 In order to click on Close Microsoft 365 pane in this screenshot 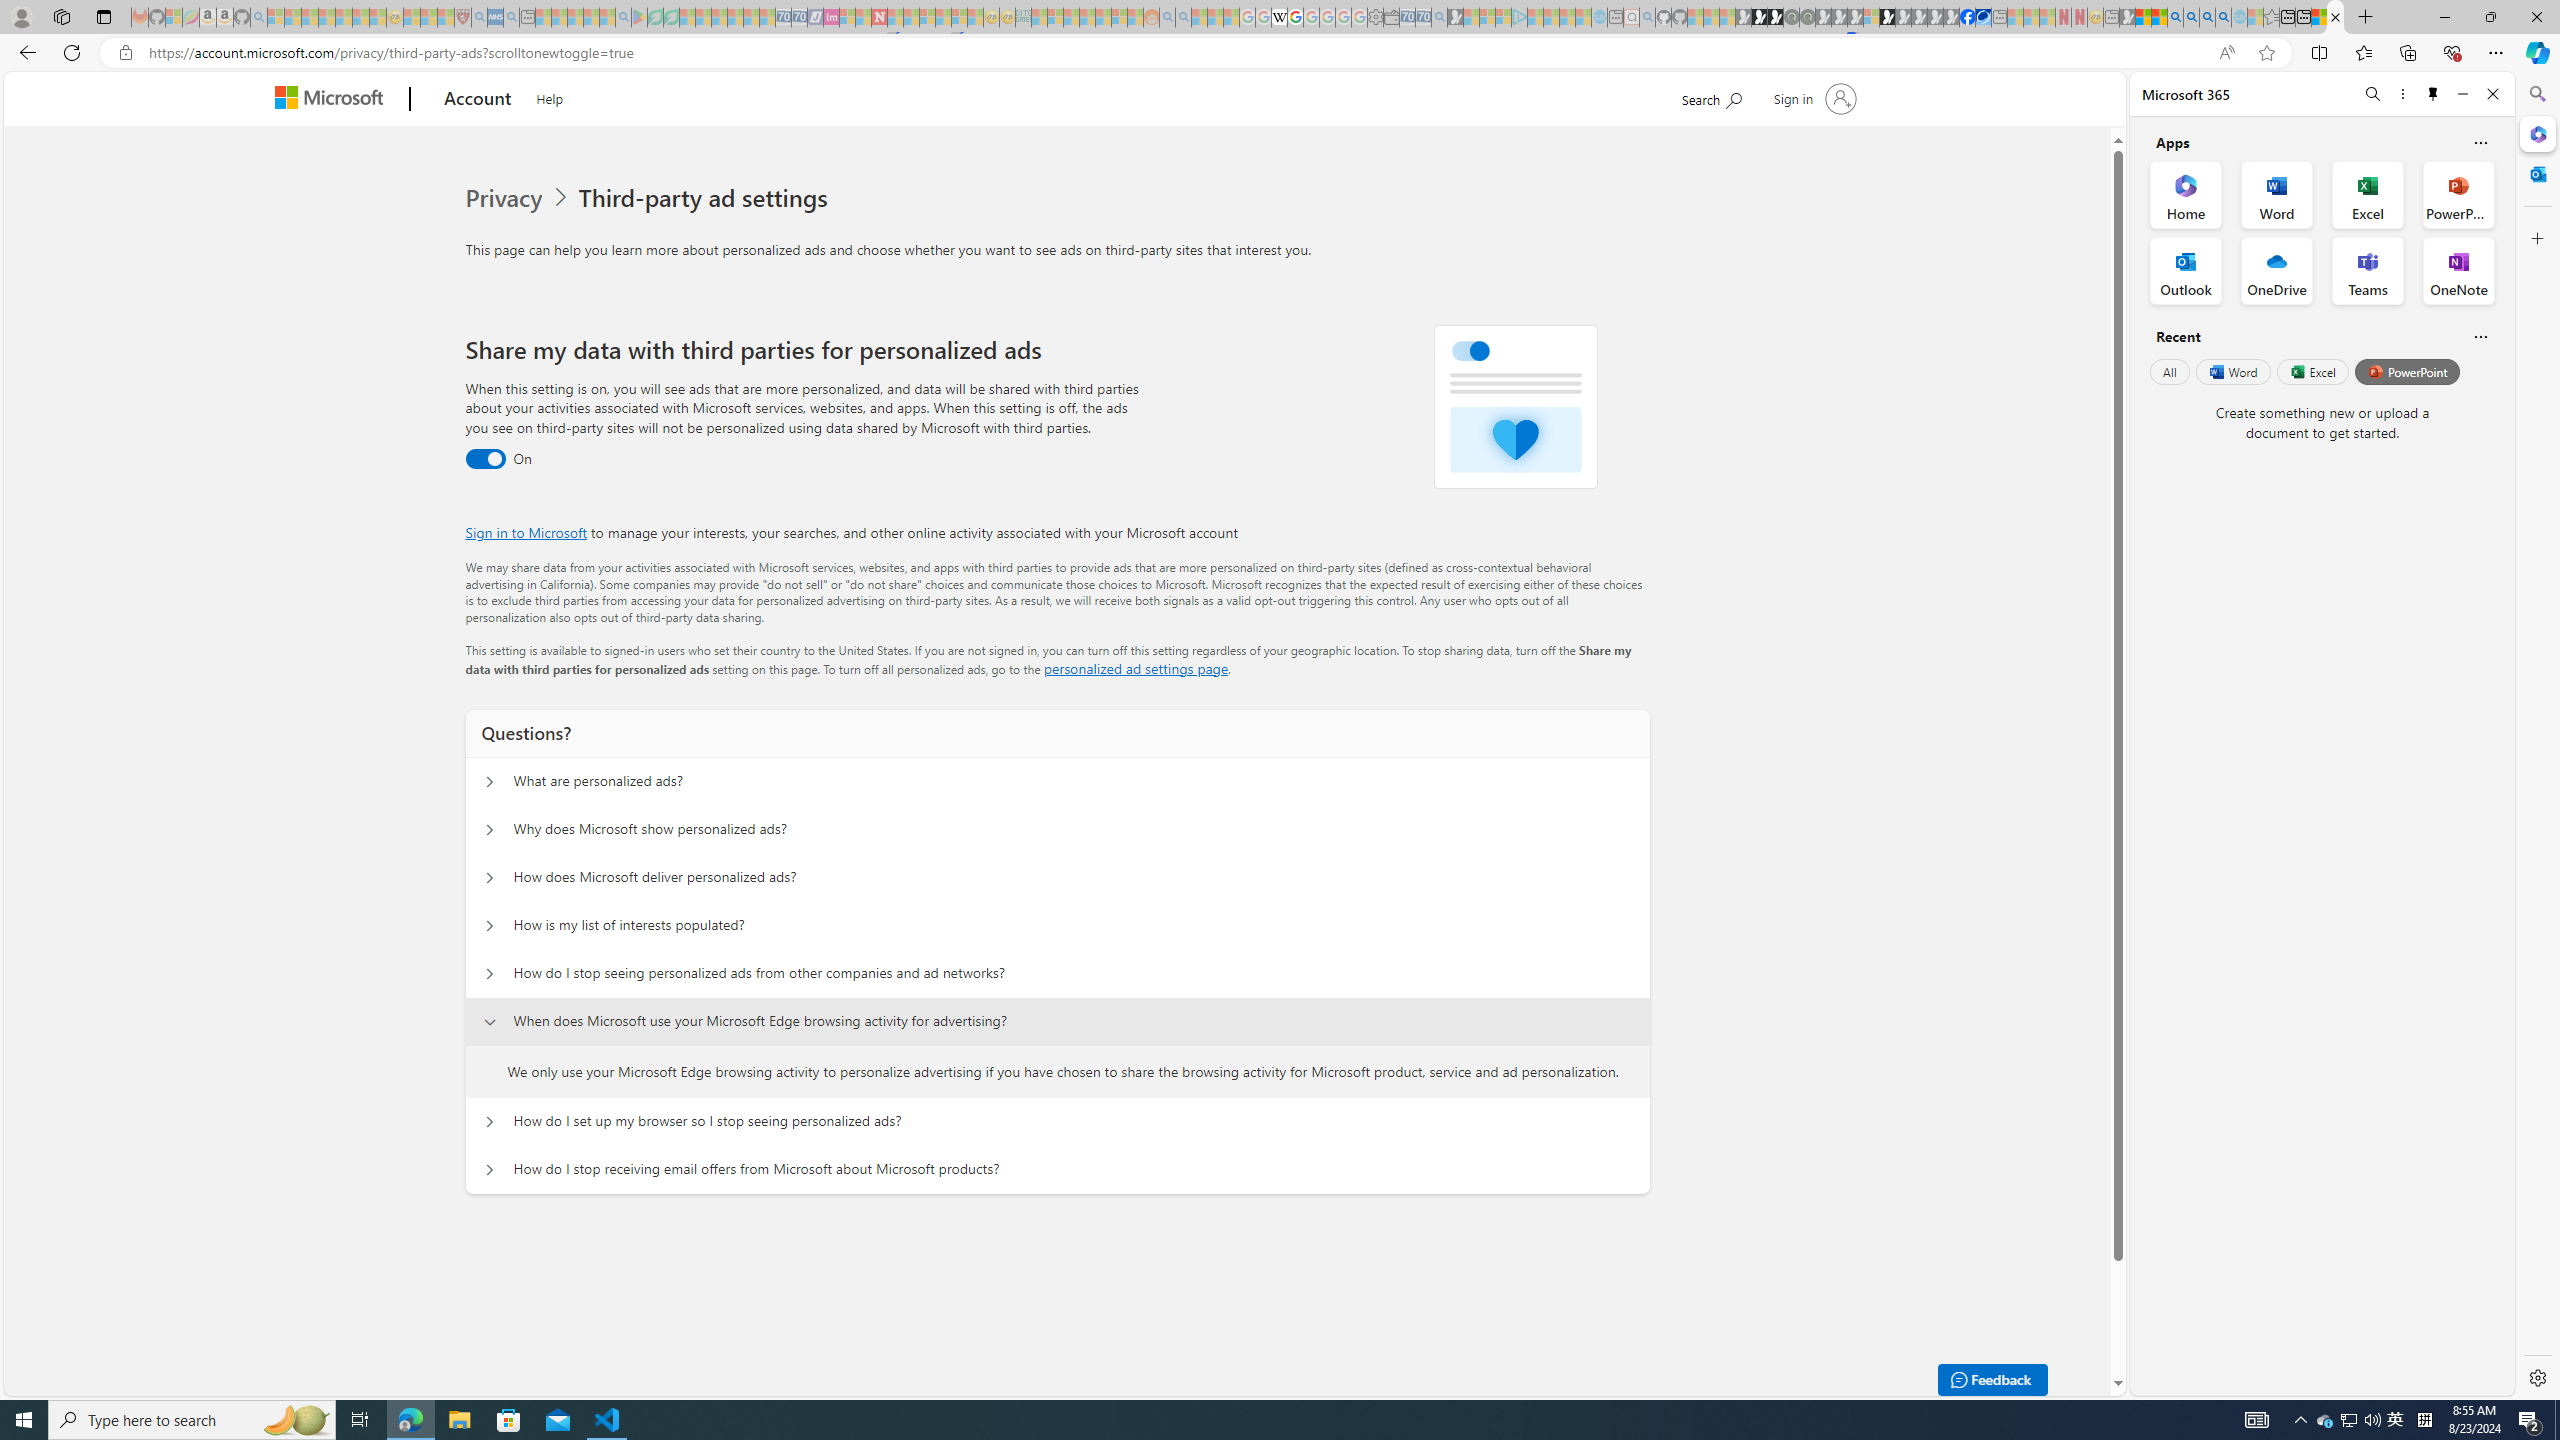, I will do `click(2536, 134)`.